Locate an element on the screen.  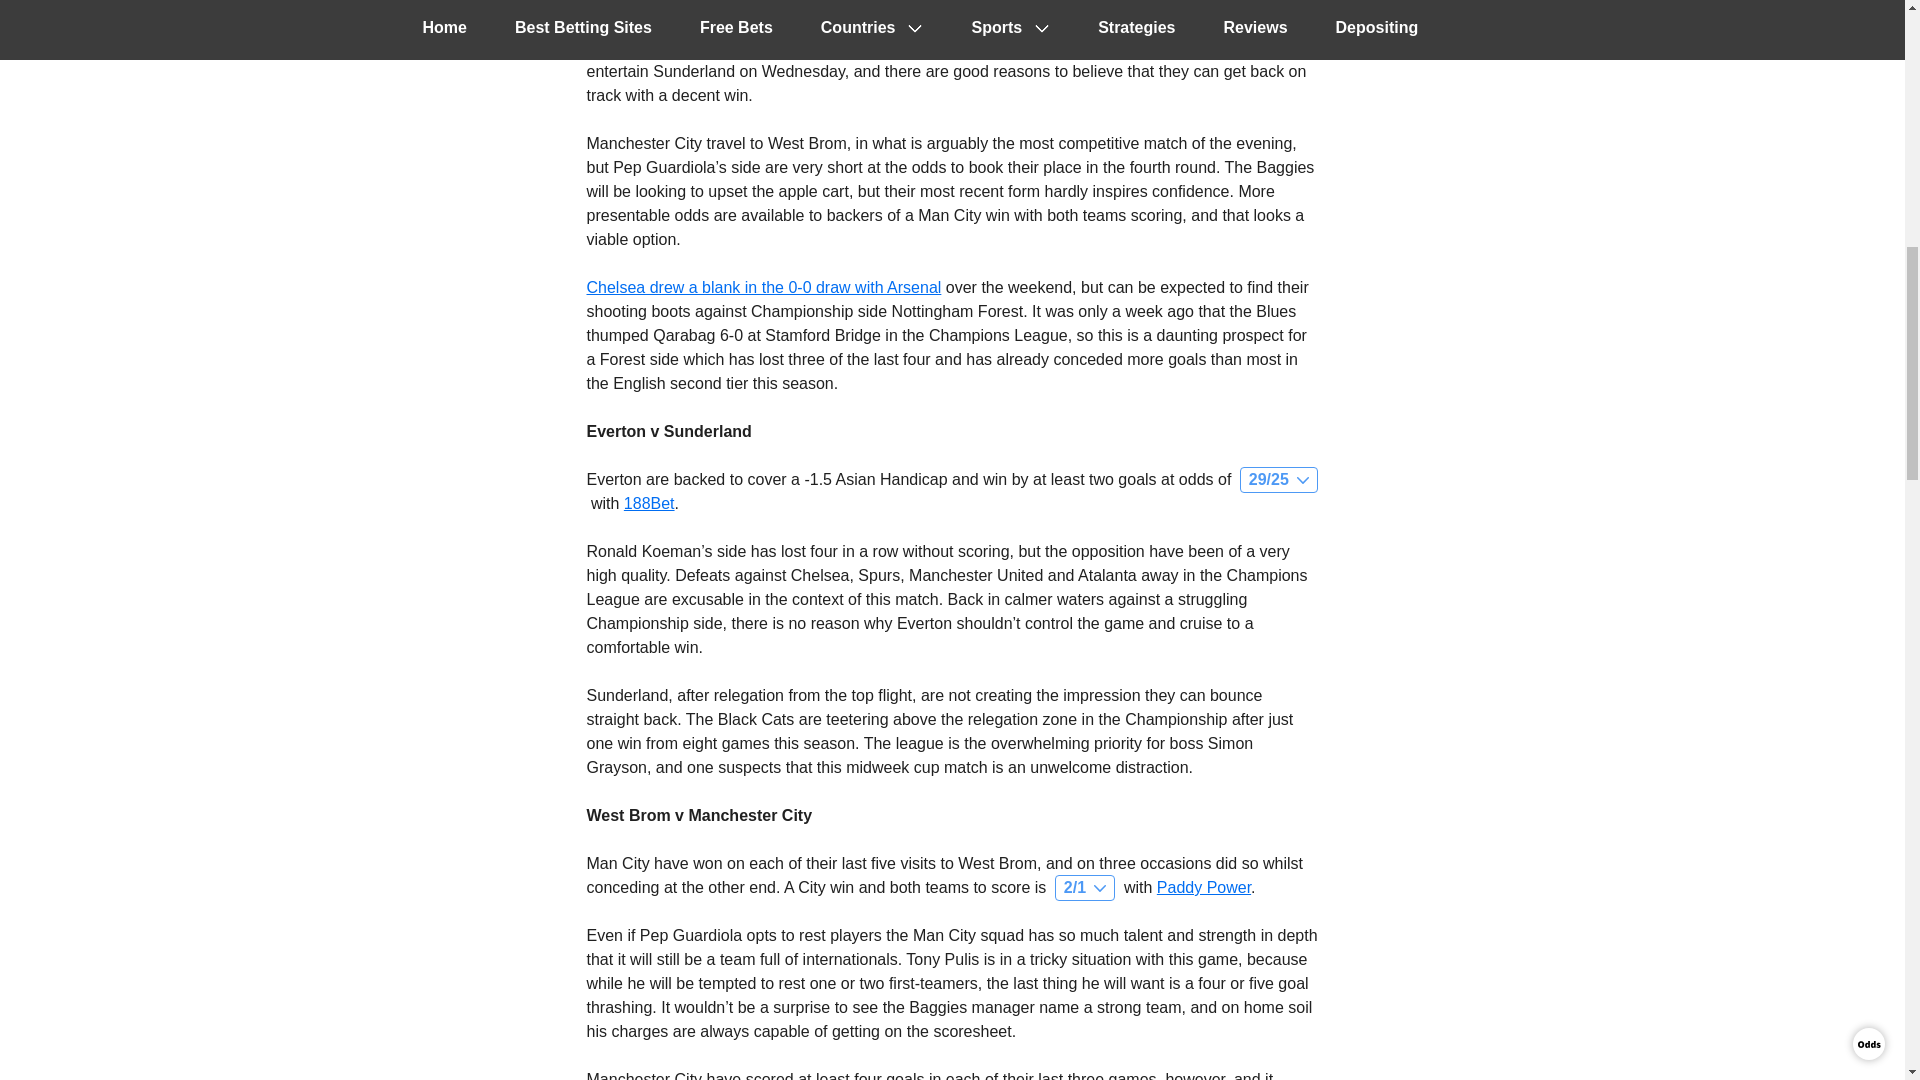
188Bet is located at coordinates (650, 502).